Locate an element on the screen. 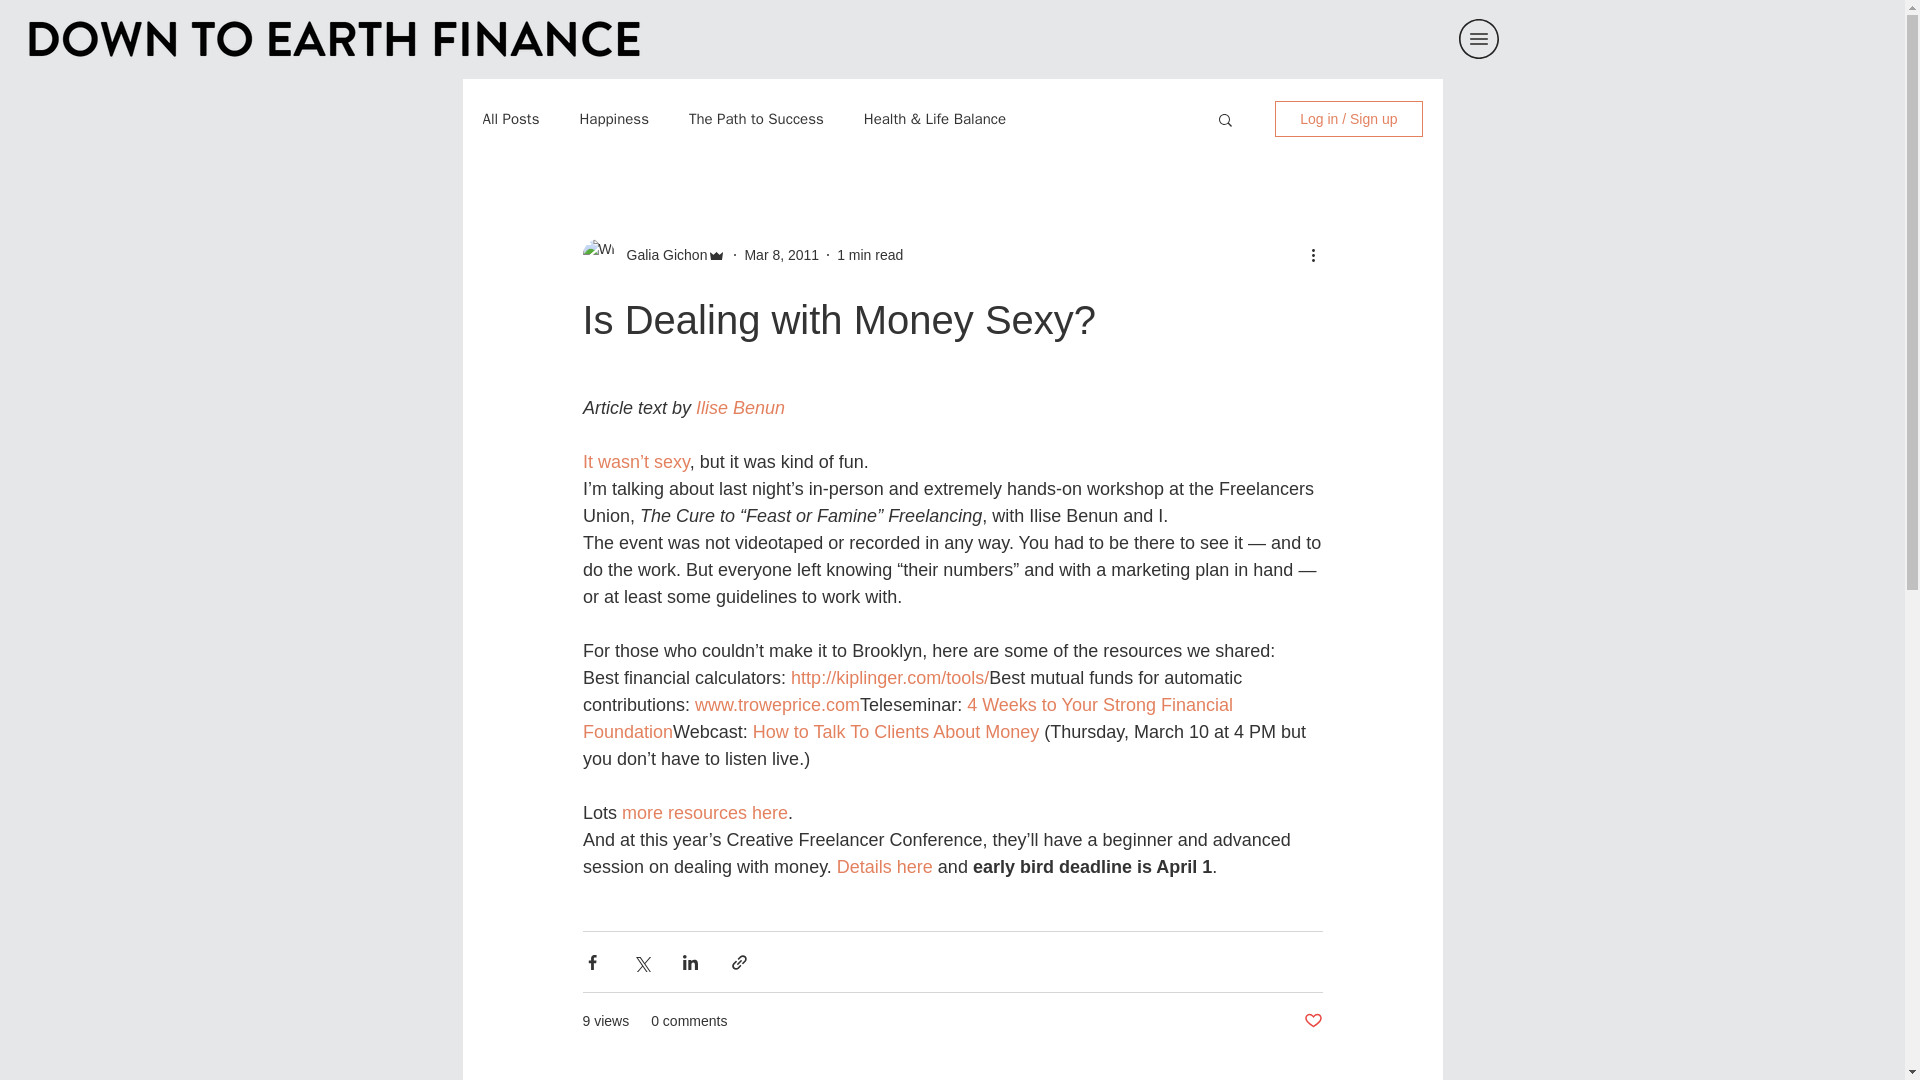  Post not marked as liked is located at coordinates (1312, 1021).